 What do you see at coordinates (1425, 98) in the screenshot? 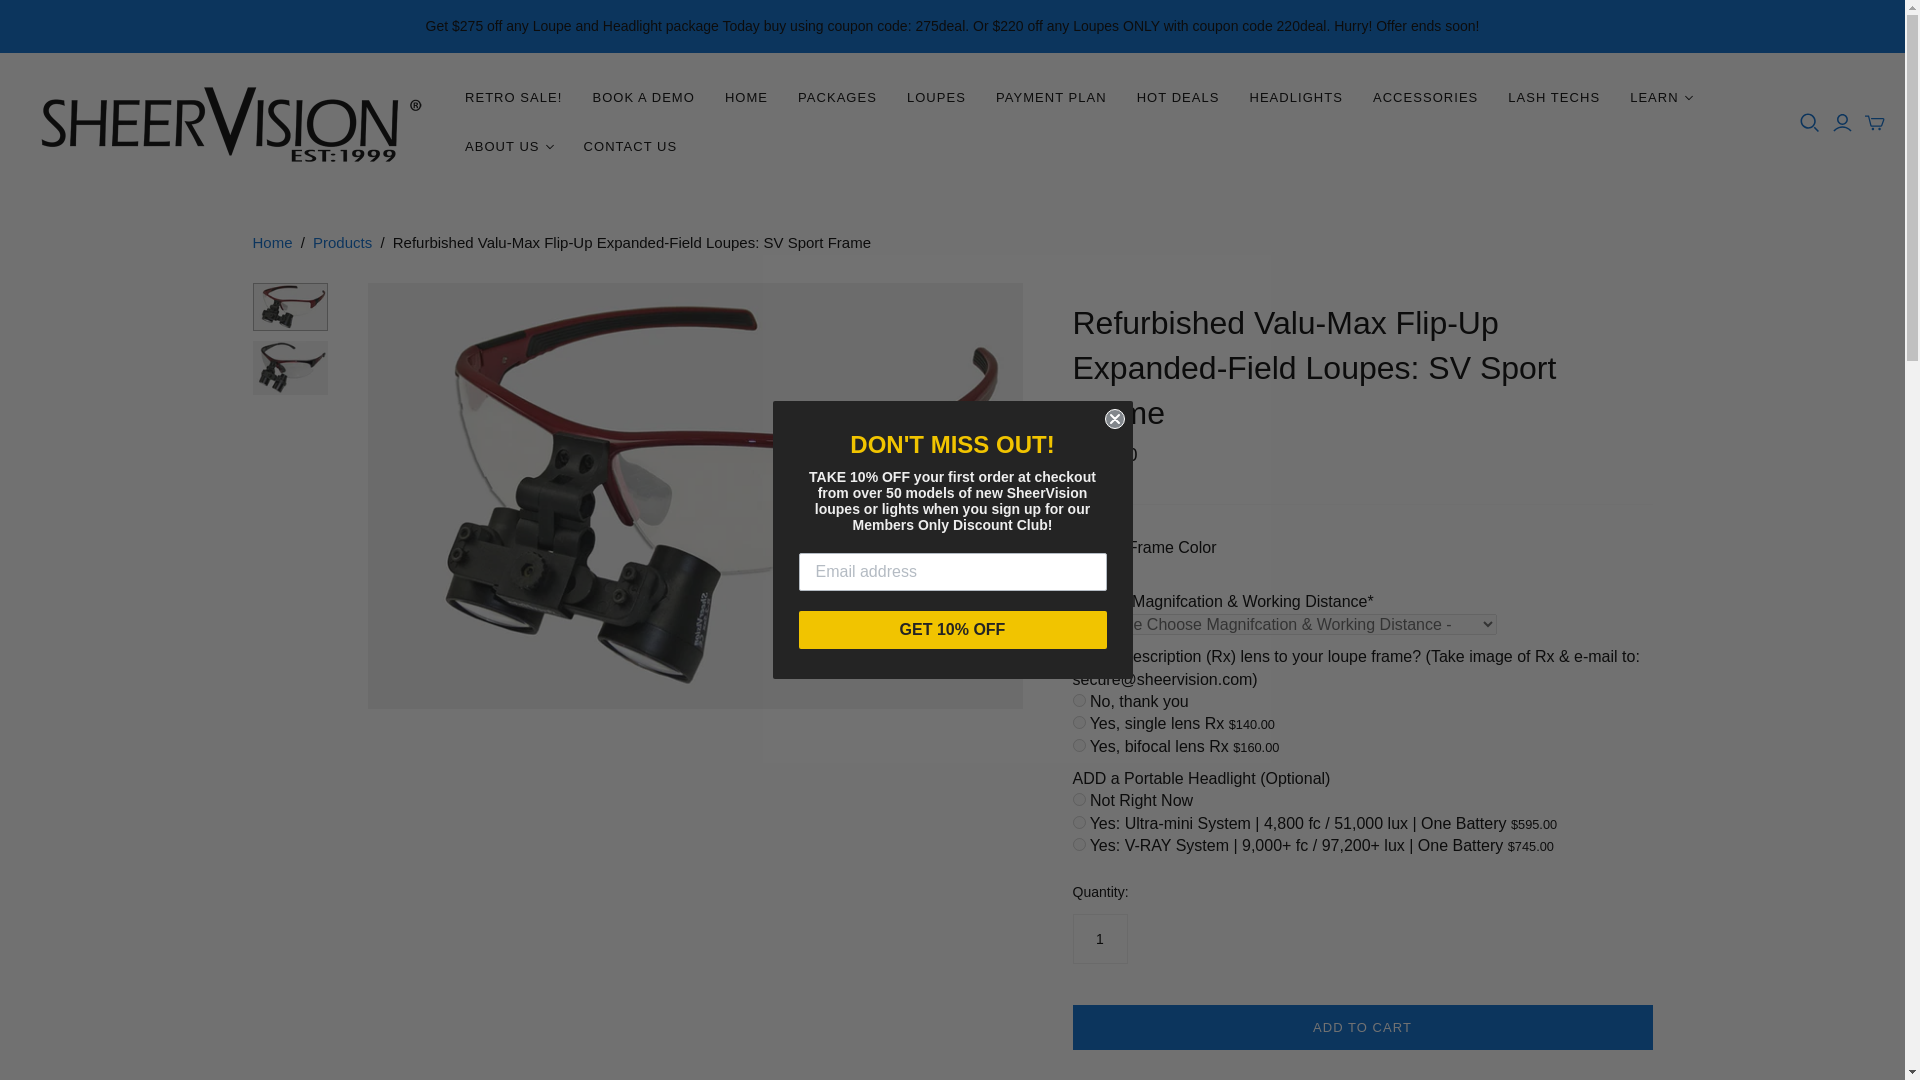
I see `ACCESSORIES` at bounding box center [1425, 98].